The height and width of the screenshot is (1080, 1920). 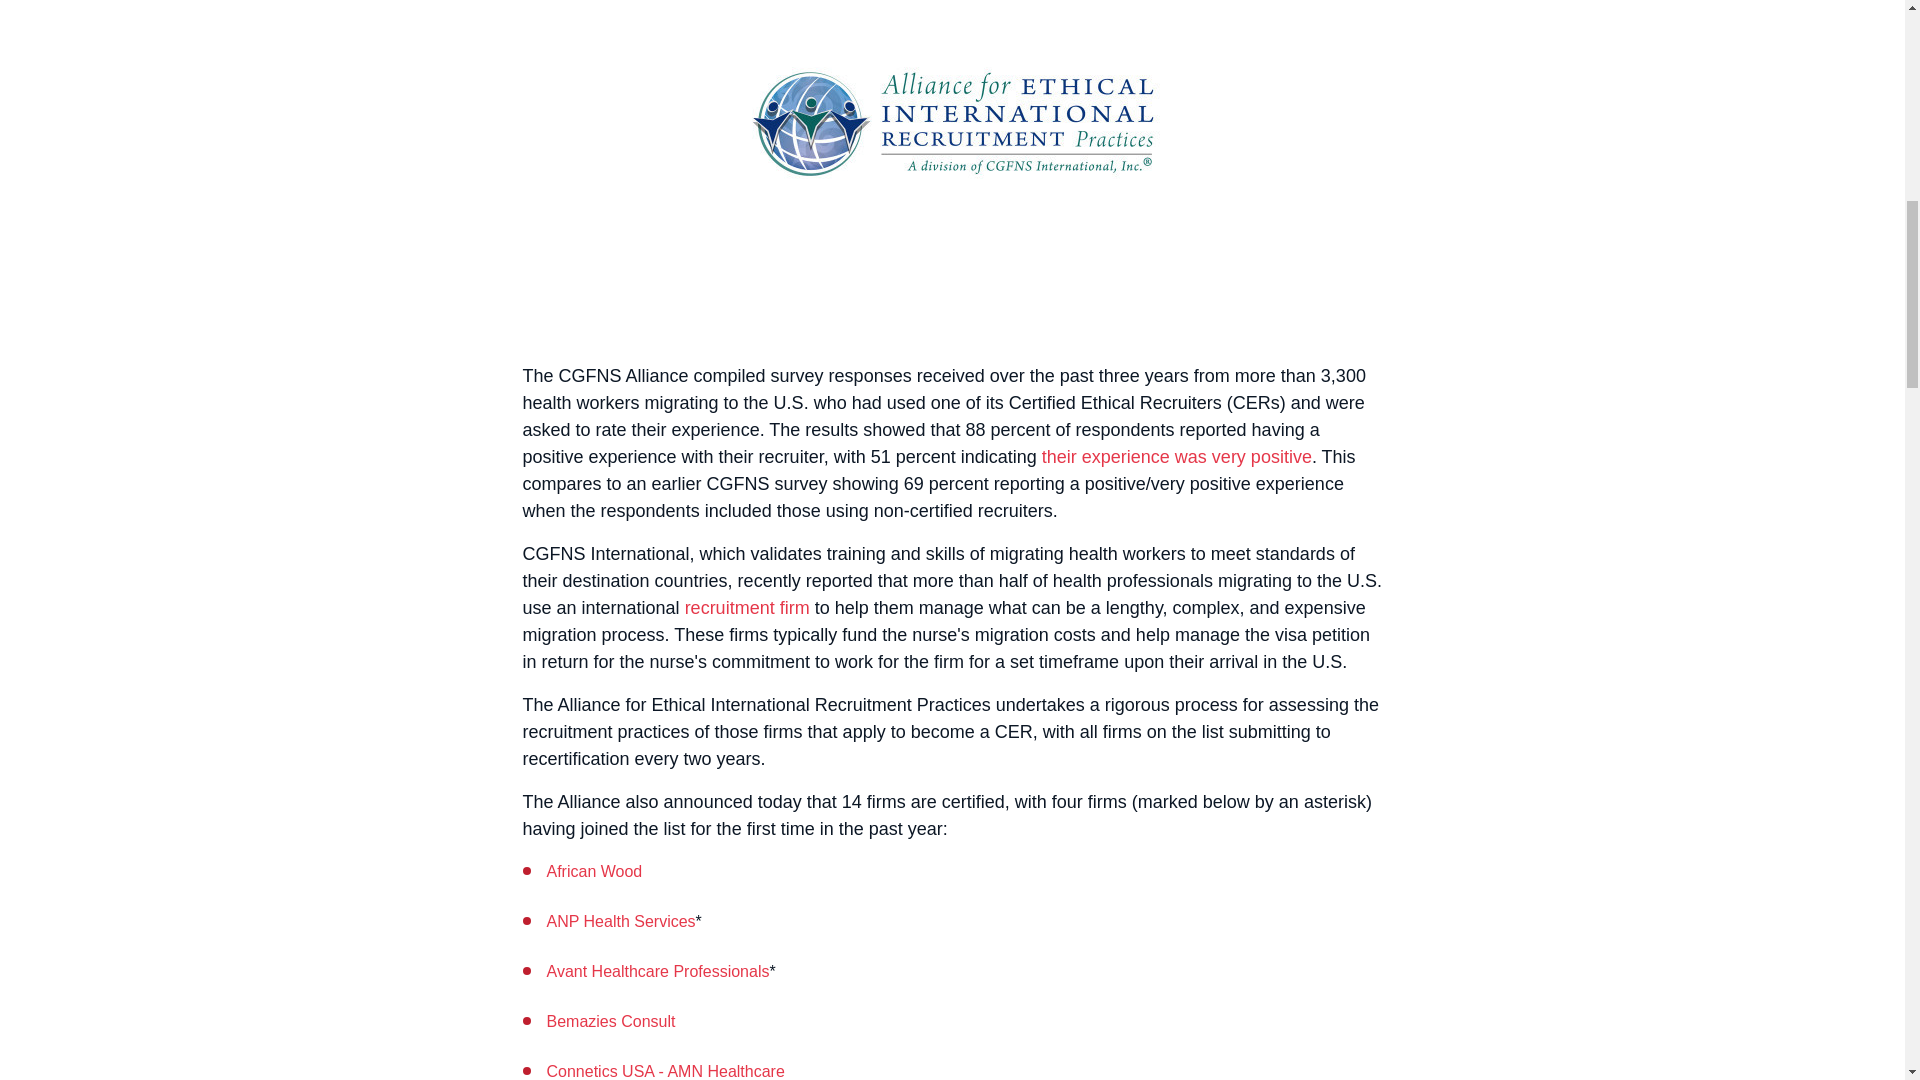 What do you see at coordinates (1176, 456) in the screenshot?
I see `their experience was very positive` at bounding box center [1176, 456].